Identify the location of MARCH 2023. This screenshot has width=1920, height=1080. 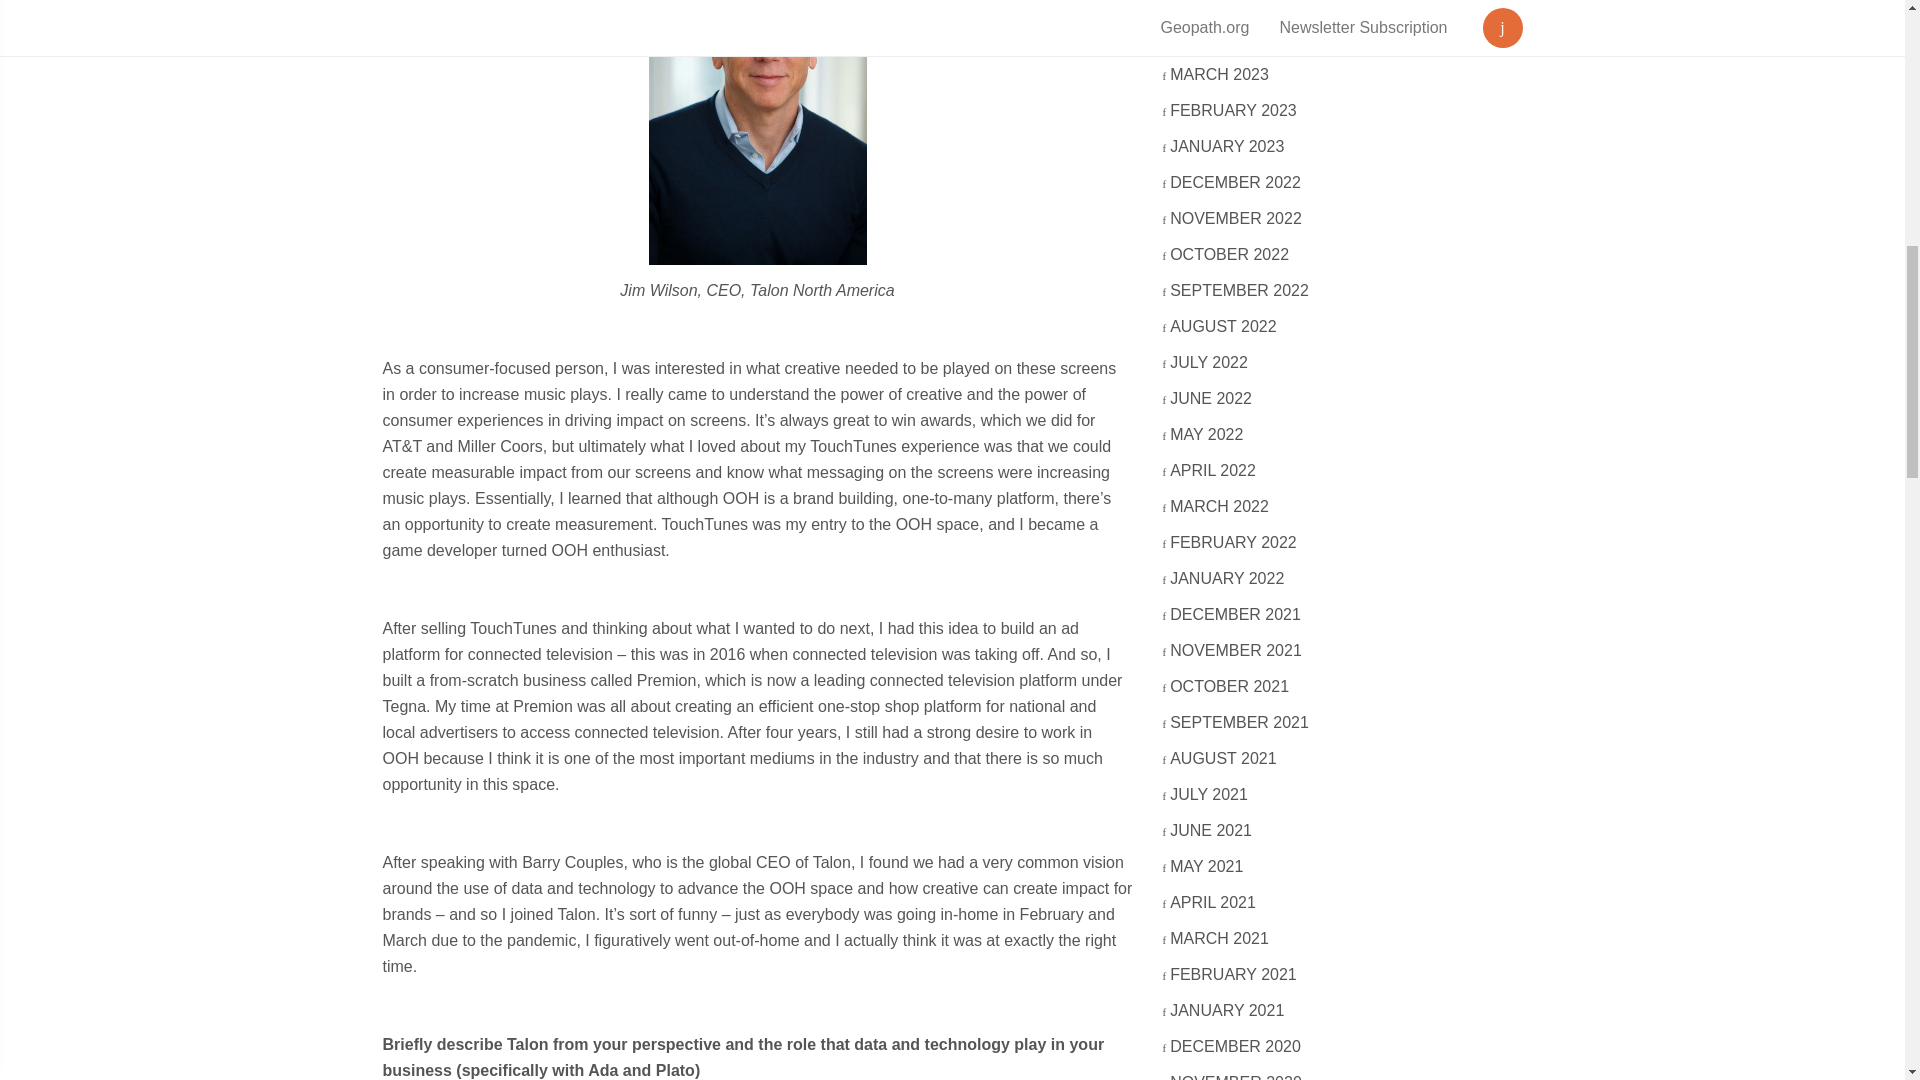
(1220, 74).